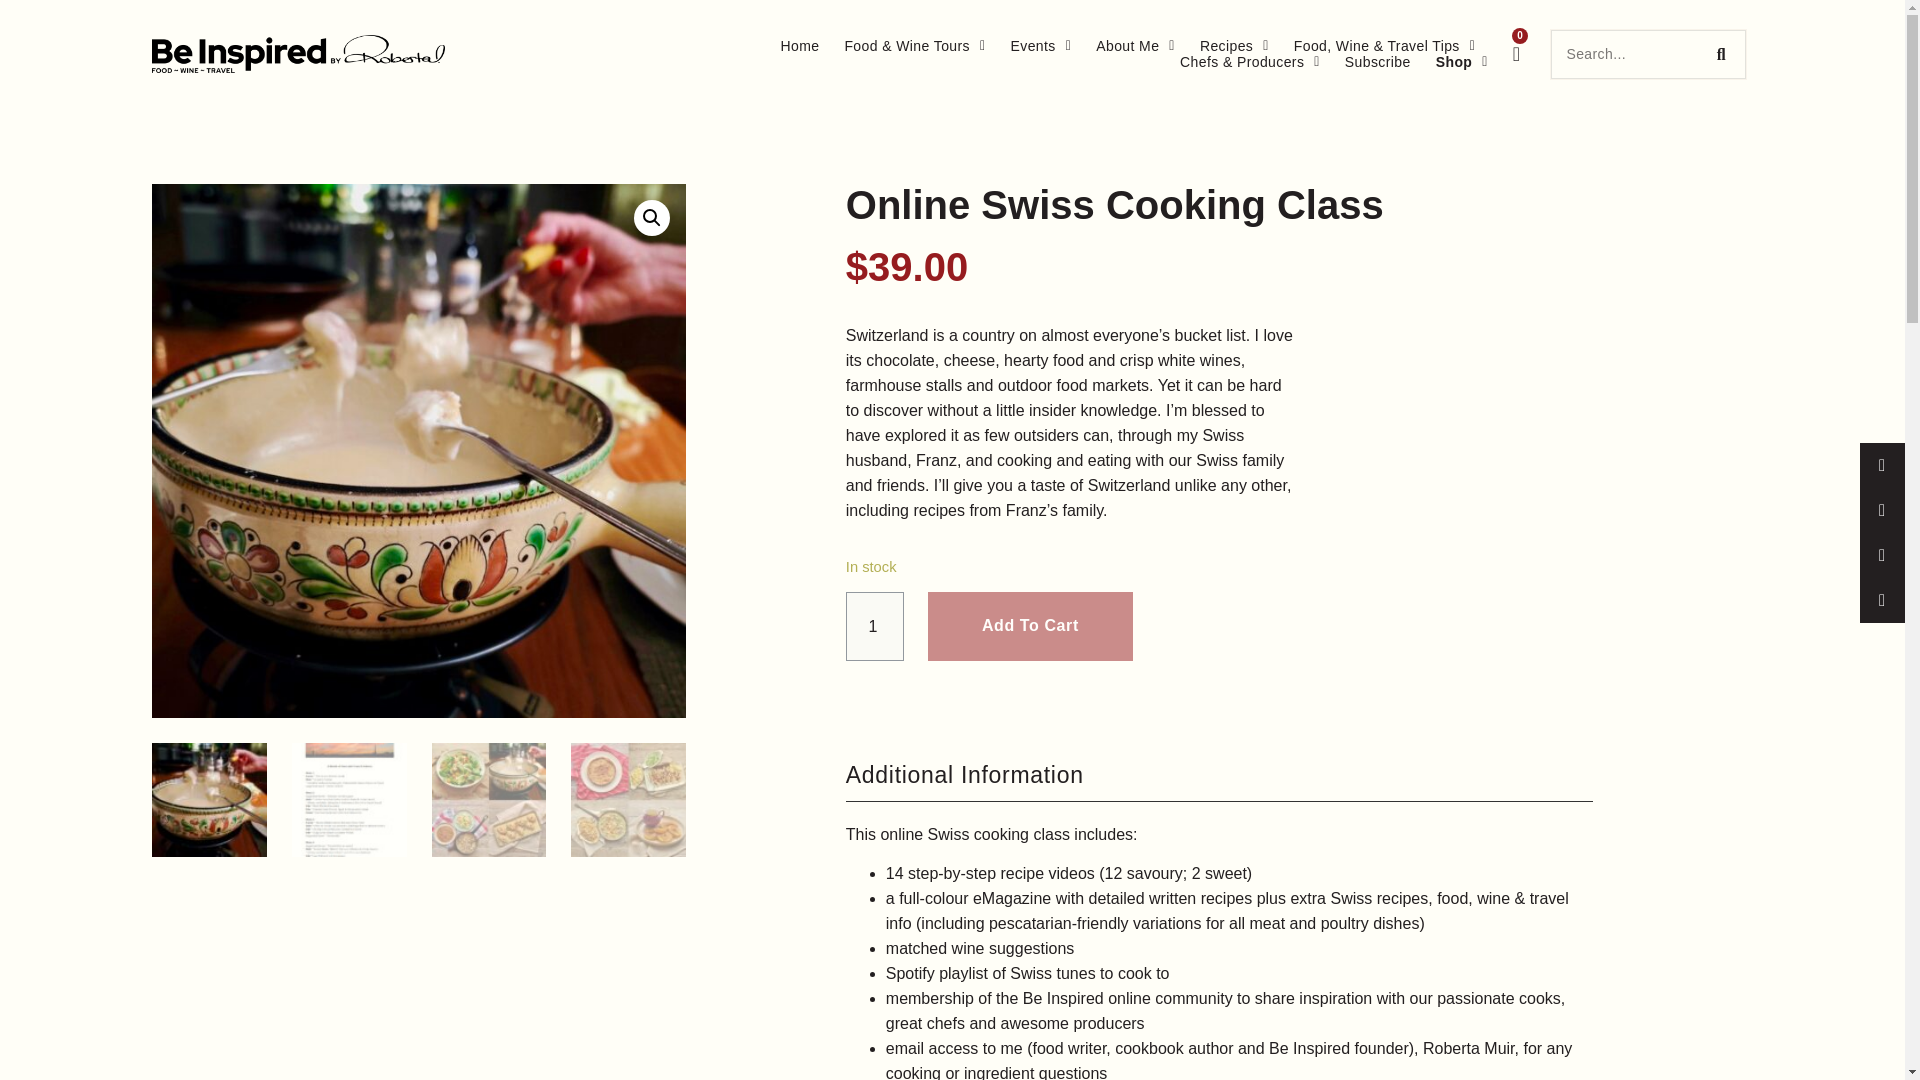 This screenshot has width=1920, height=1080. I want to click on Shop, so click(1462, 62).